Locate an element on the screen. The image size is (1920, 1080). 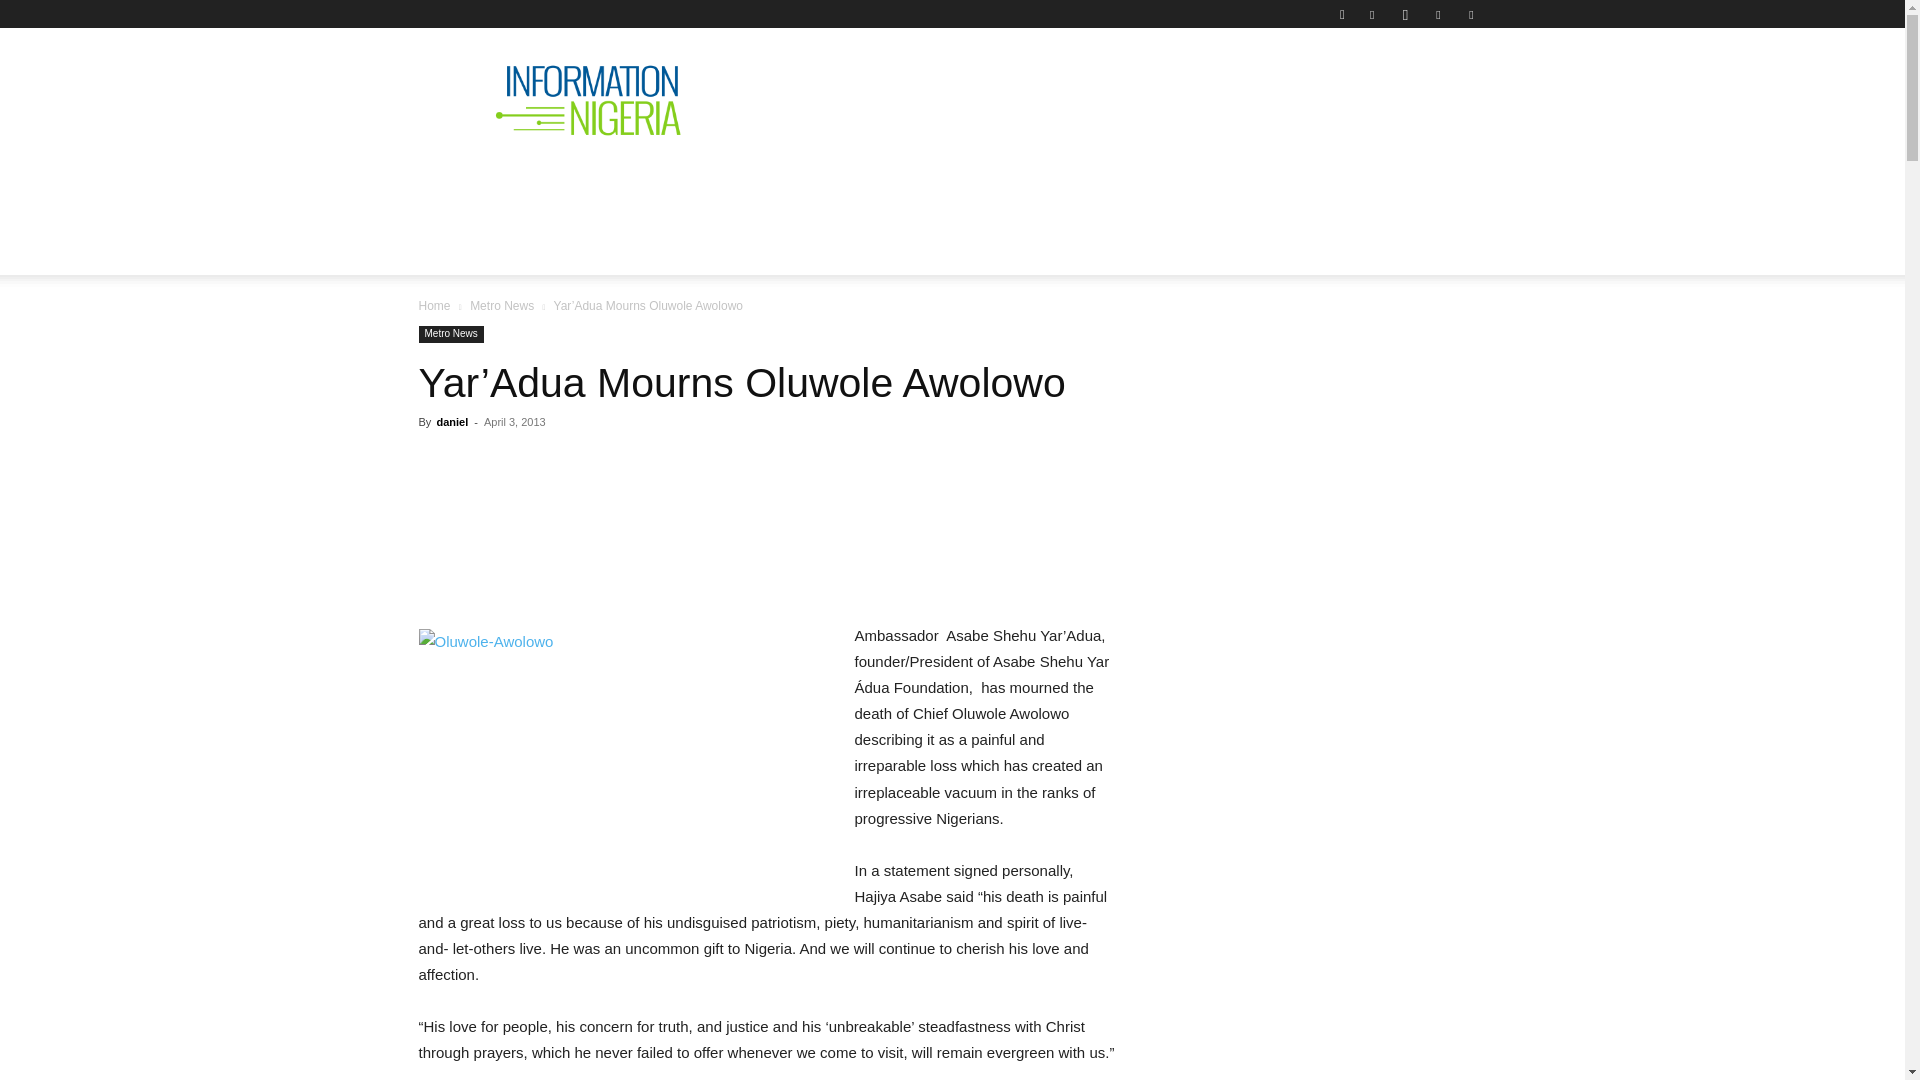
HOME is located at coordinates (458, 184).